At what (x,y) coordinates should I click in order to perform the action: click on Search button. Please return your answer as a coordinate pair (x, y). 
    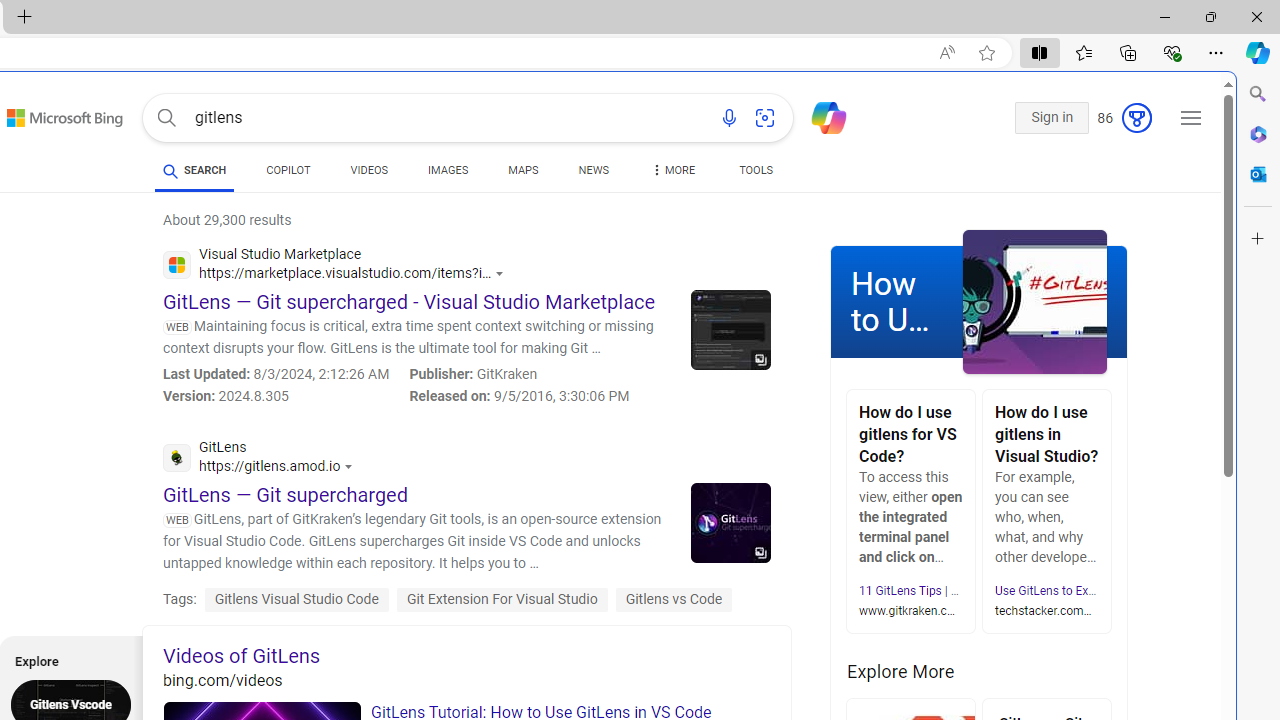
    Looking at the image, I should click on (166, 118).